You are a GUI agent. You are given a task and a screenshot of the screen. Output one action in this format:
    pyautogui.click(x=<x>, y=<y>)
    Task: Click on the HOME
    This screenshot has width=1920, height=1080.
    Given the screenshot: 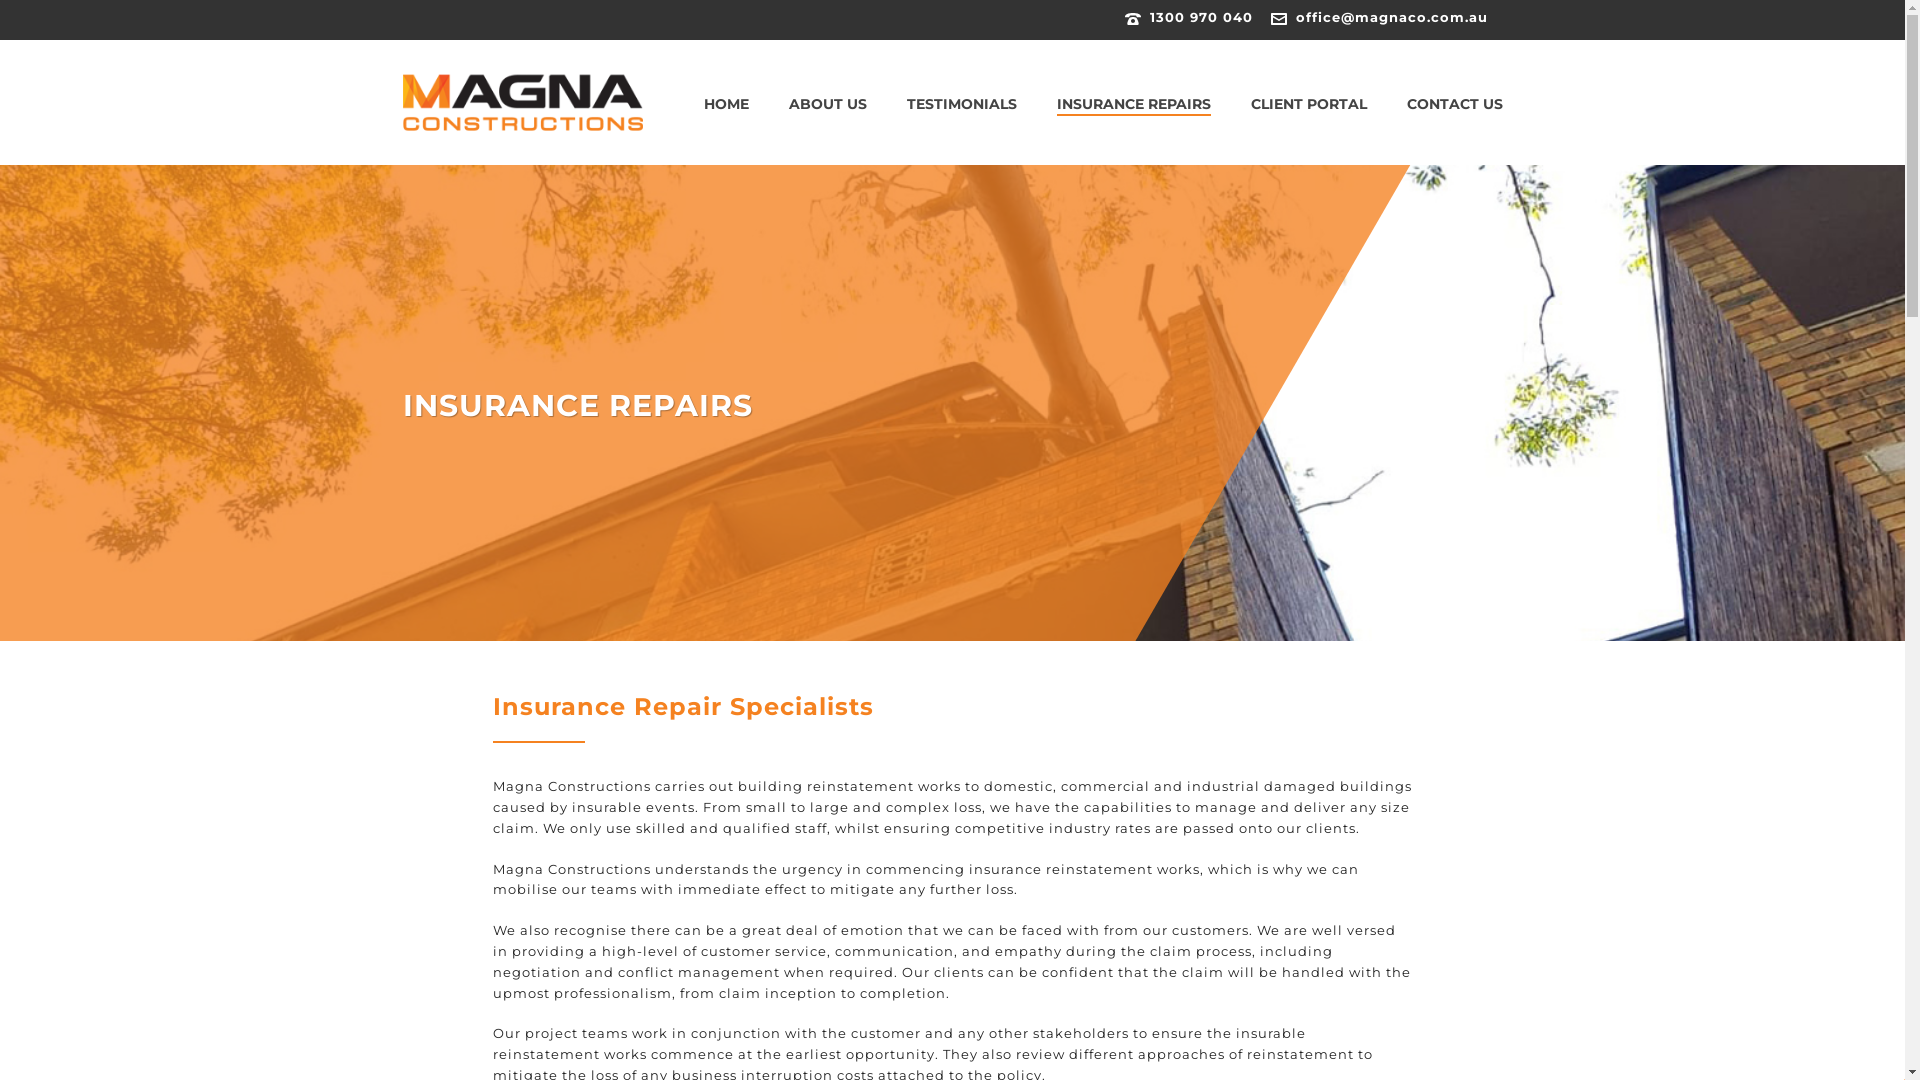 What is the action you would take?
    pyautogui.click(x=726, y=104)
    